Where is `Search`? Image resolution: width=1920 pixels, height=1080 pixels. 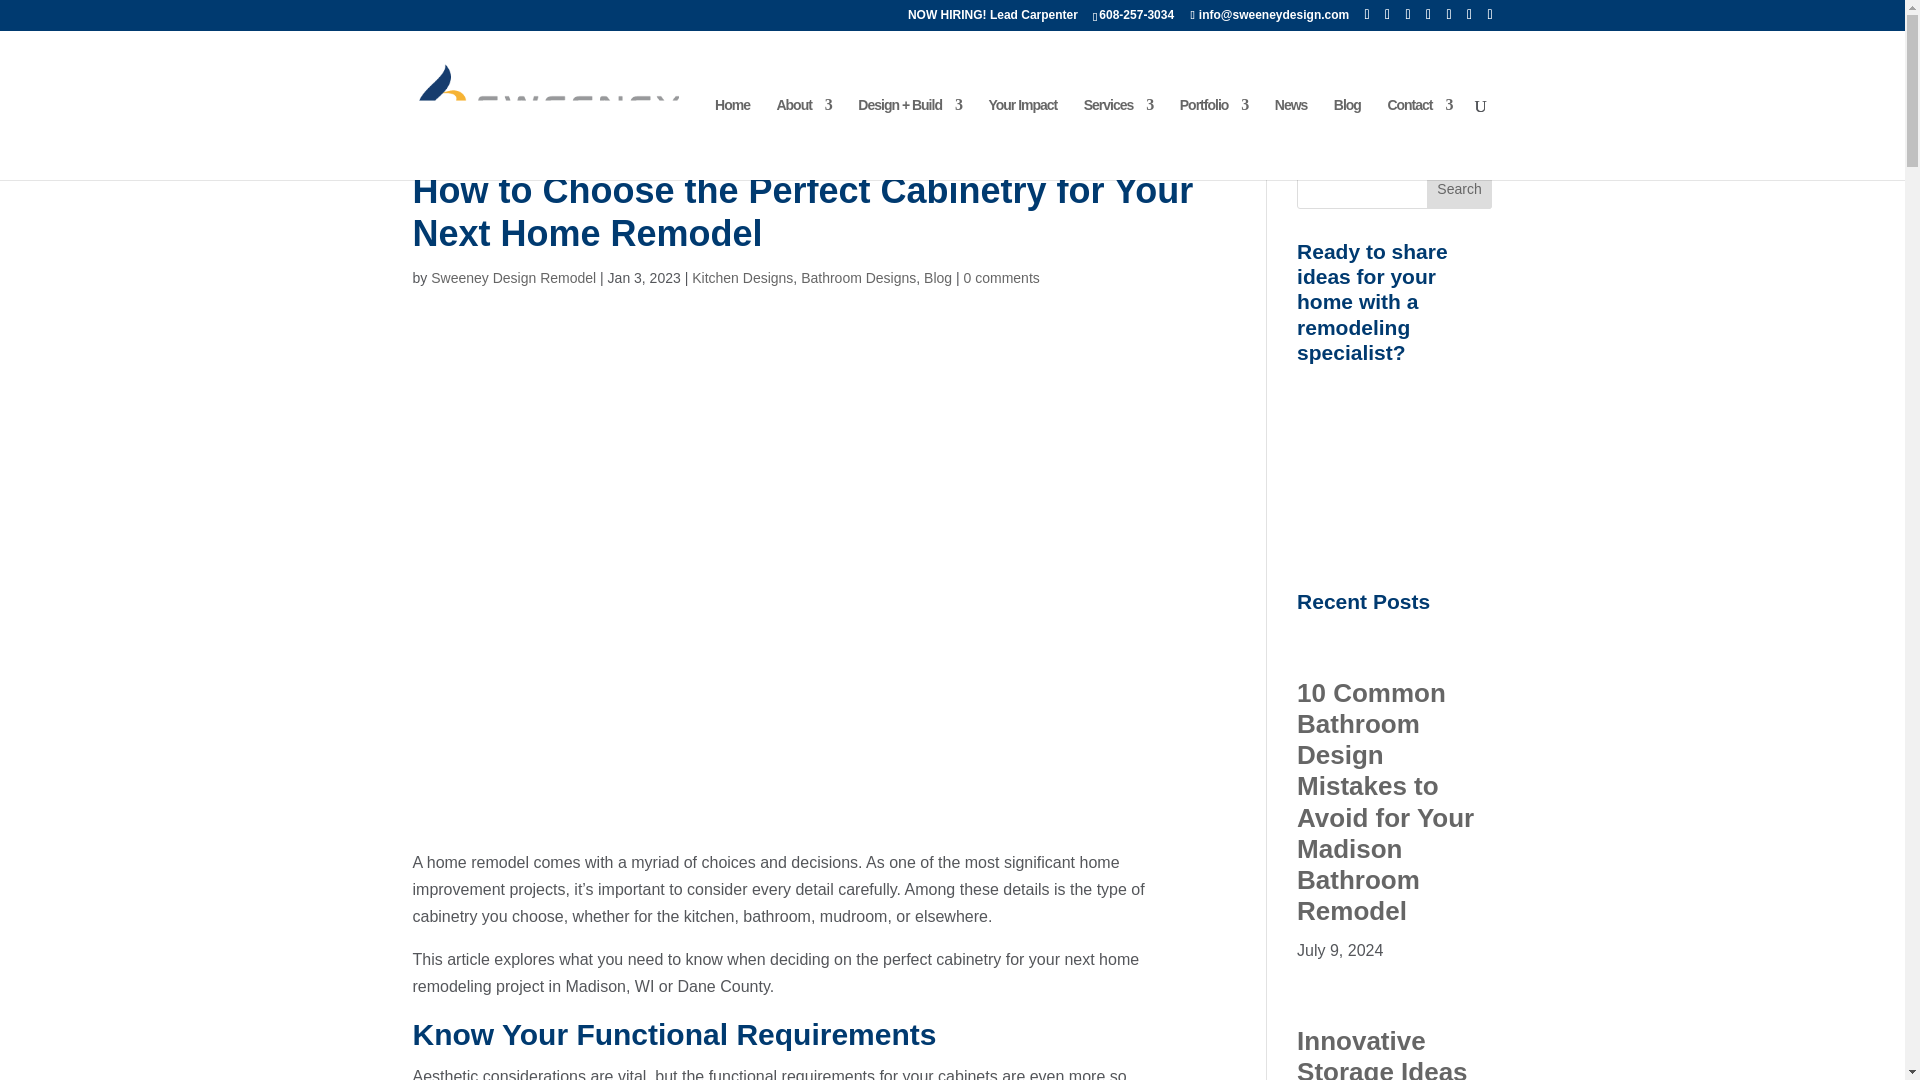 Search is located at coordinates (1460, 188).